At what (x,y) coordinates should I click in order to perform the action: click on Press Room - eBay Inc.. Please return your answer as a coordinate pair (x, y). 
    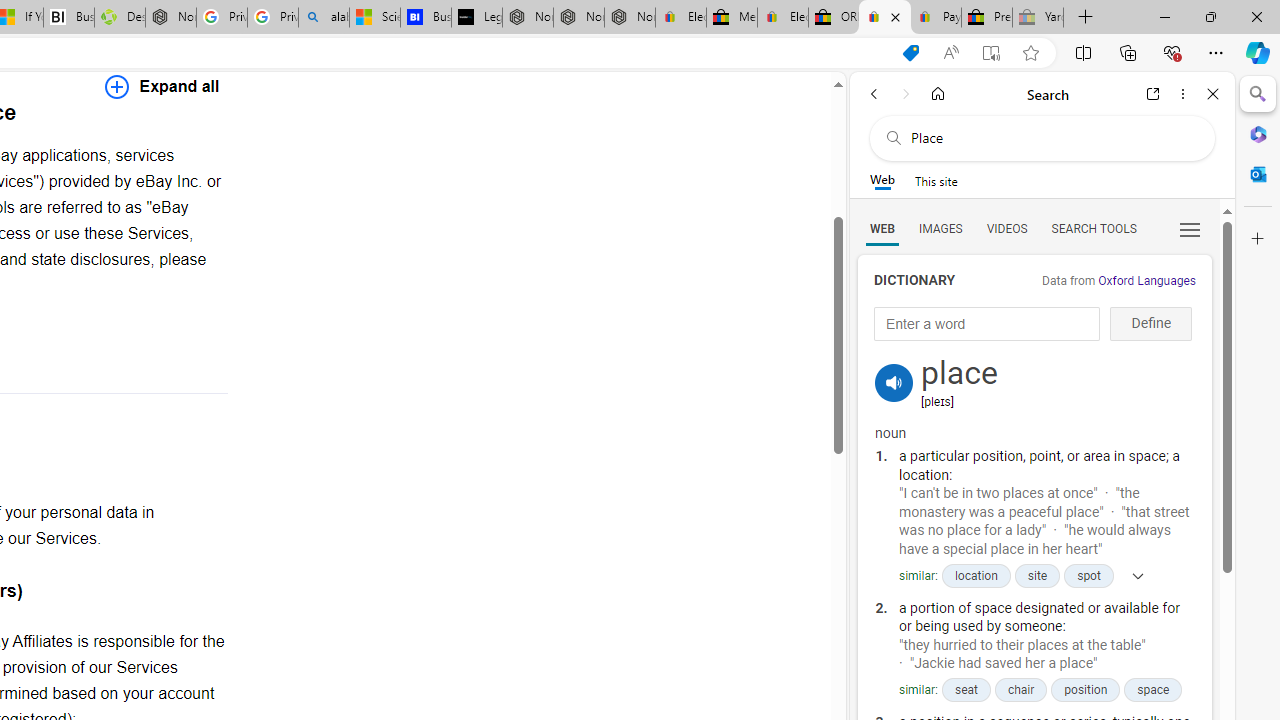
    Looking at the image, I should click on (987, 18).